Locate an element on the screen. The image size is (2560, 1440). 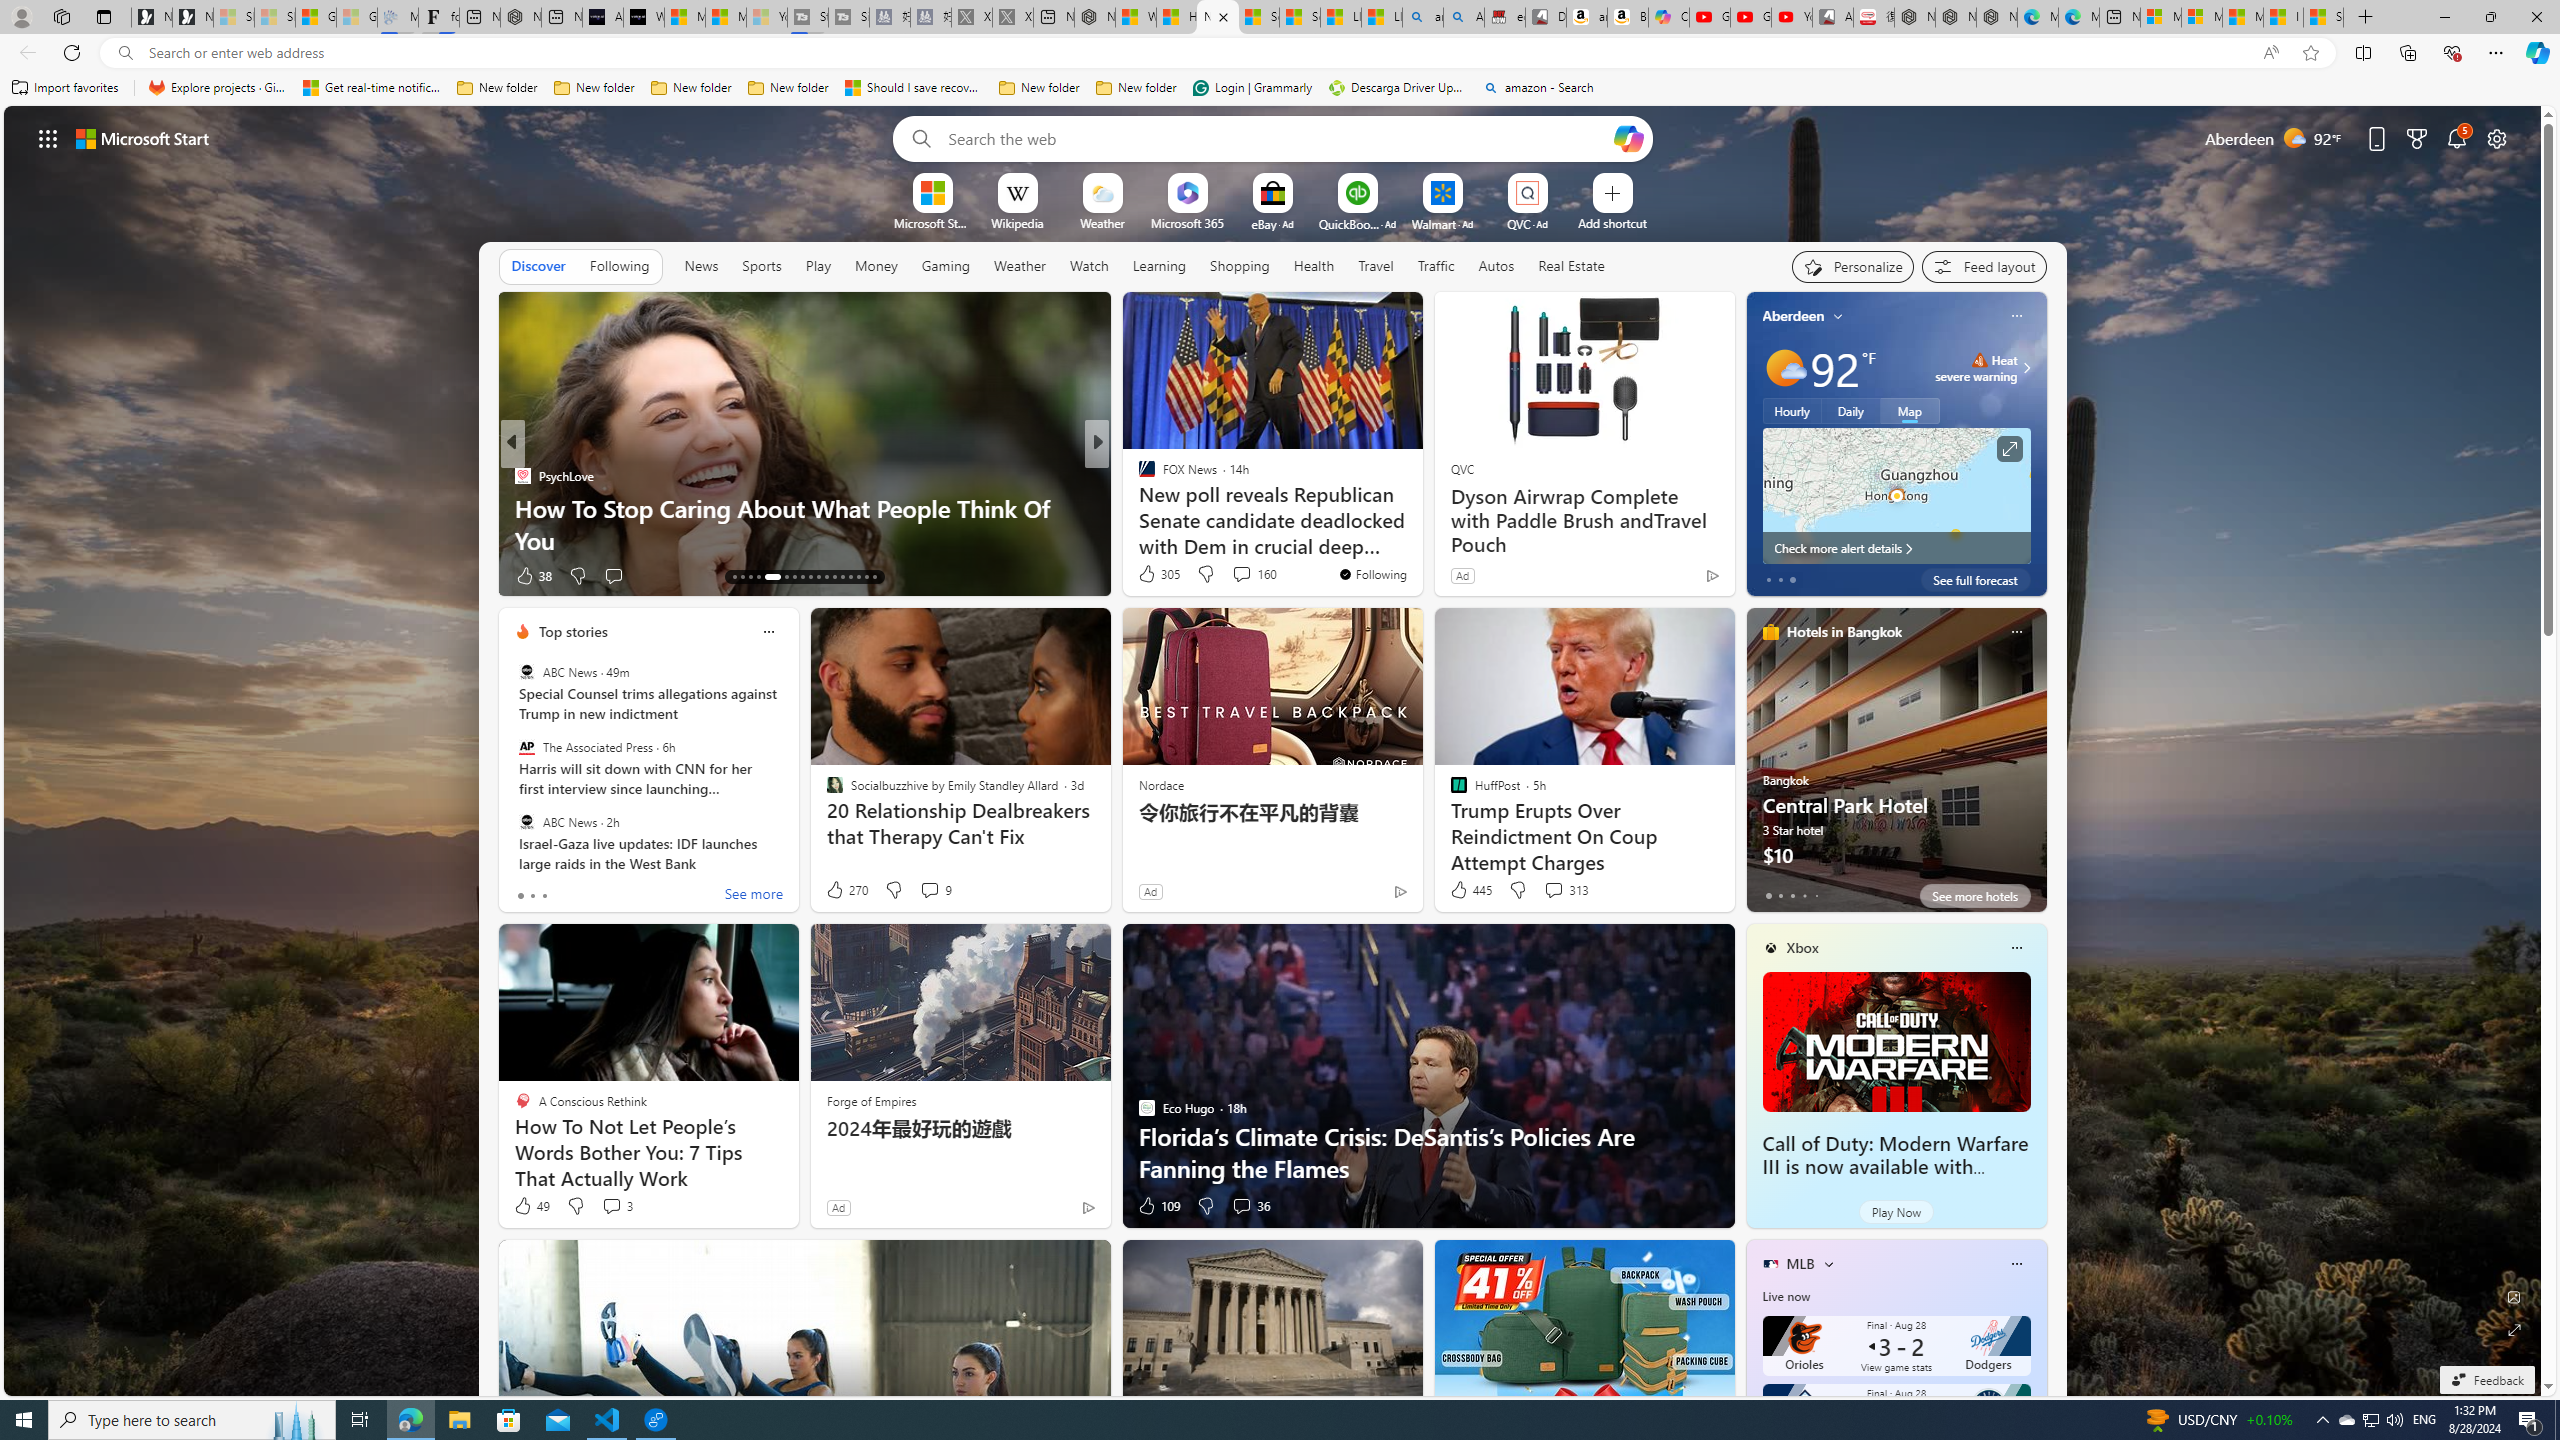
Import favorites is located at coordinates (65, 88).